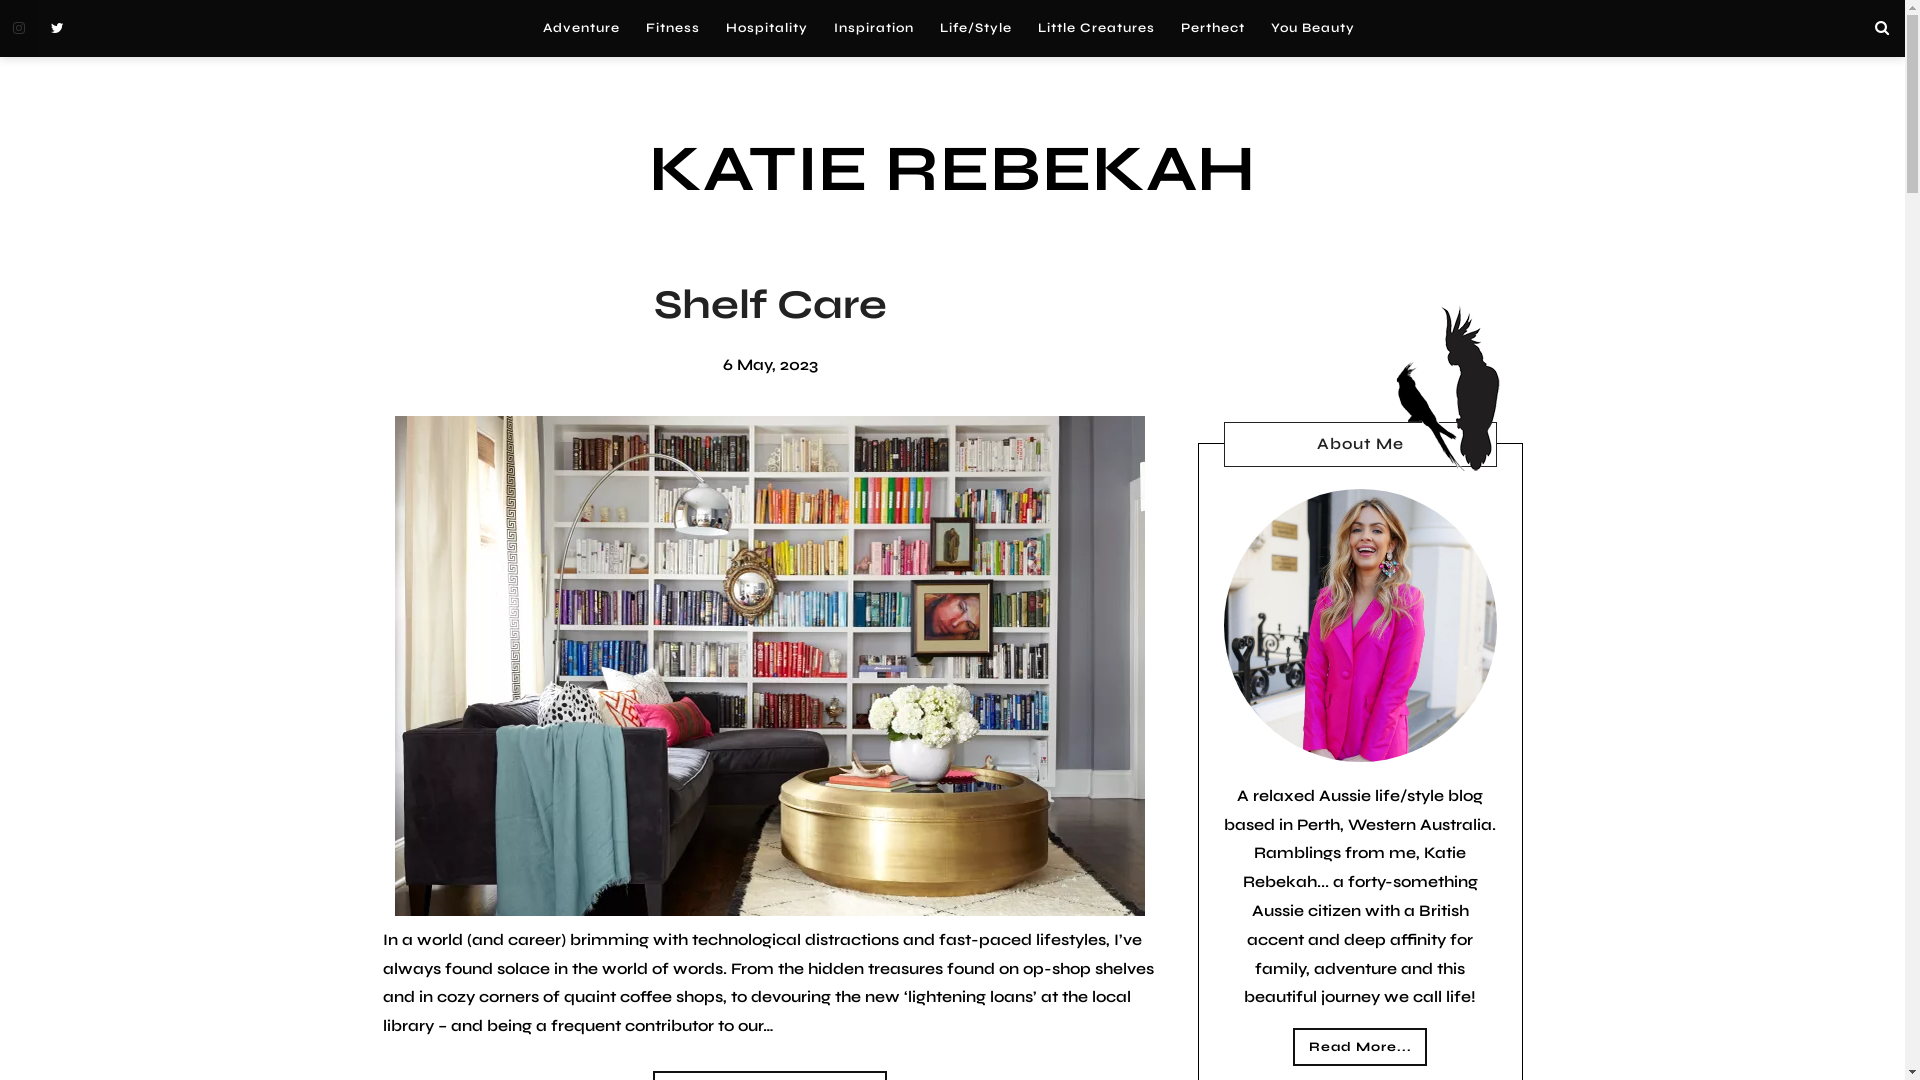 The height and width of the screenshot is (1080, 1920). I want to click on Fitness, so click(672, 28).